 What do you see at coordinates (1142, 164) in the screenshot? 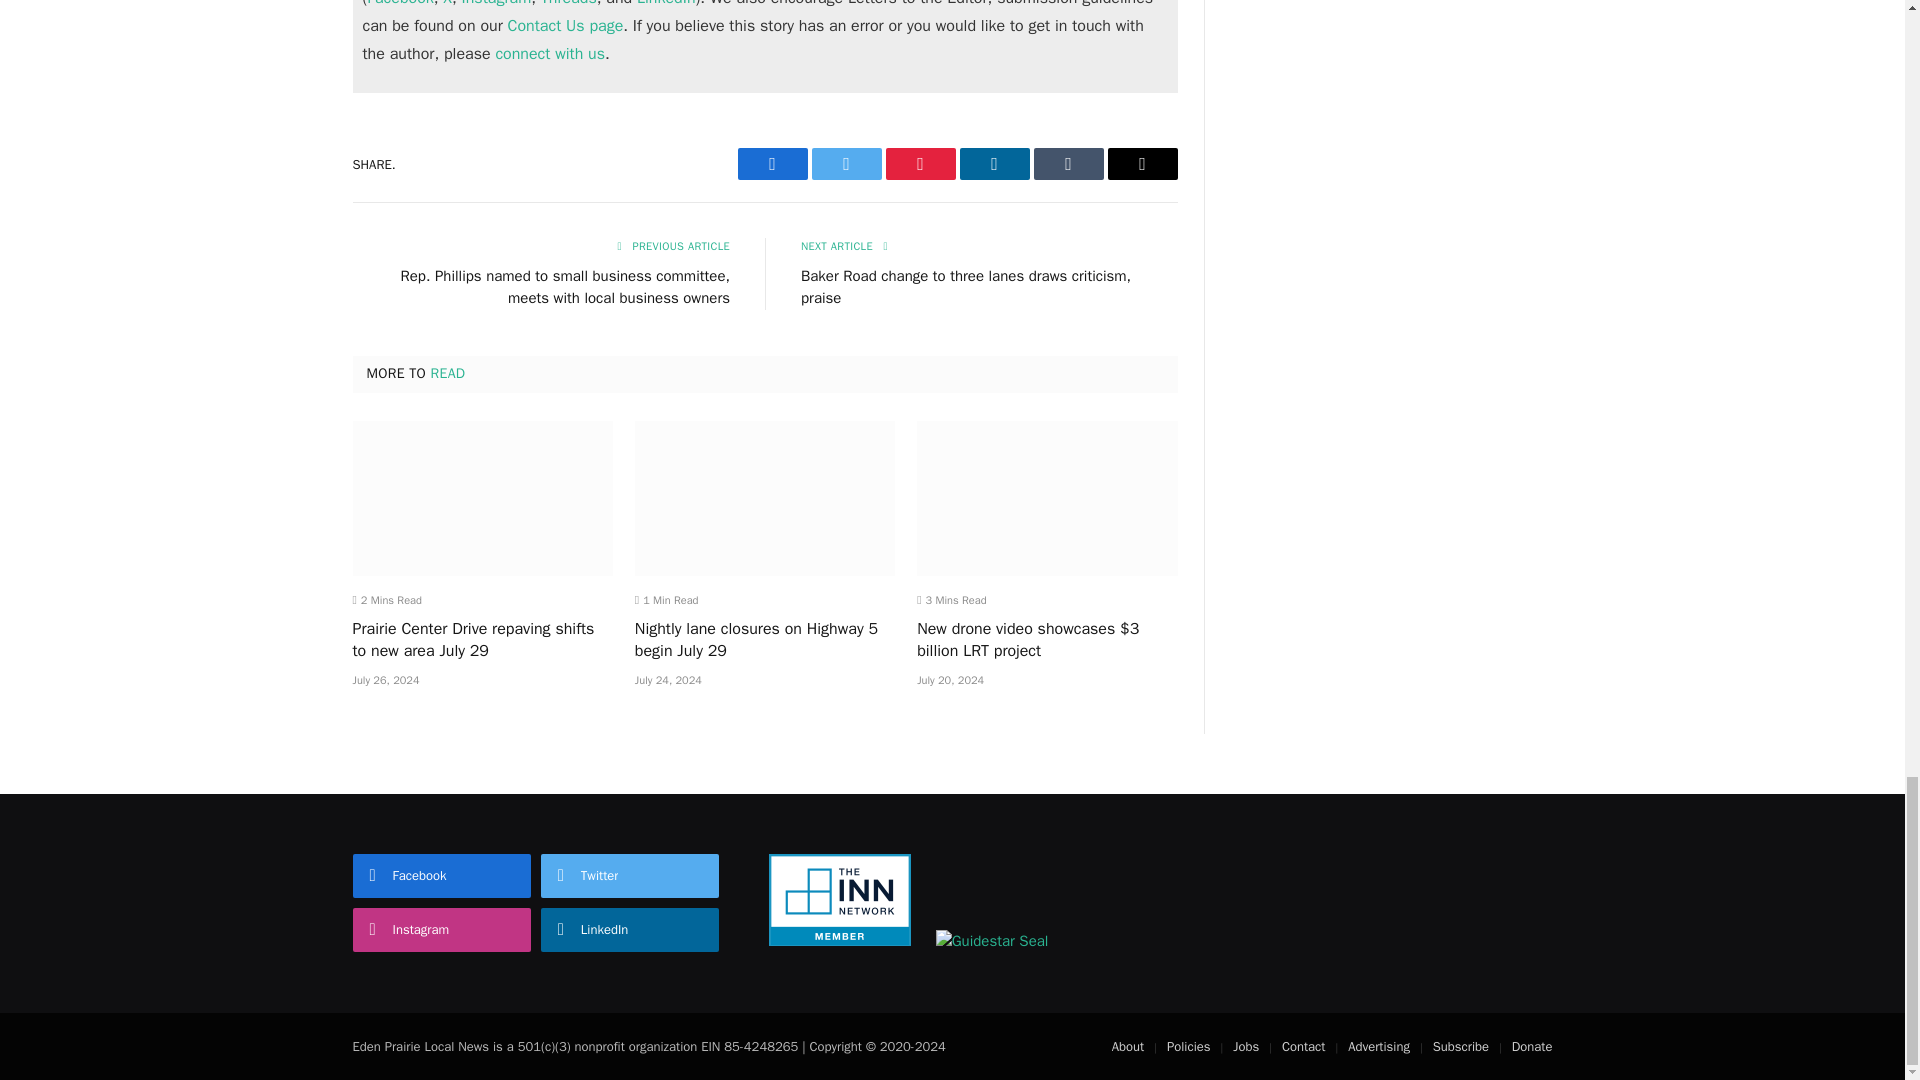
I see `Share via Email` at bounding box center [1142, 164].